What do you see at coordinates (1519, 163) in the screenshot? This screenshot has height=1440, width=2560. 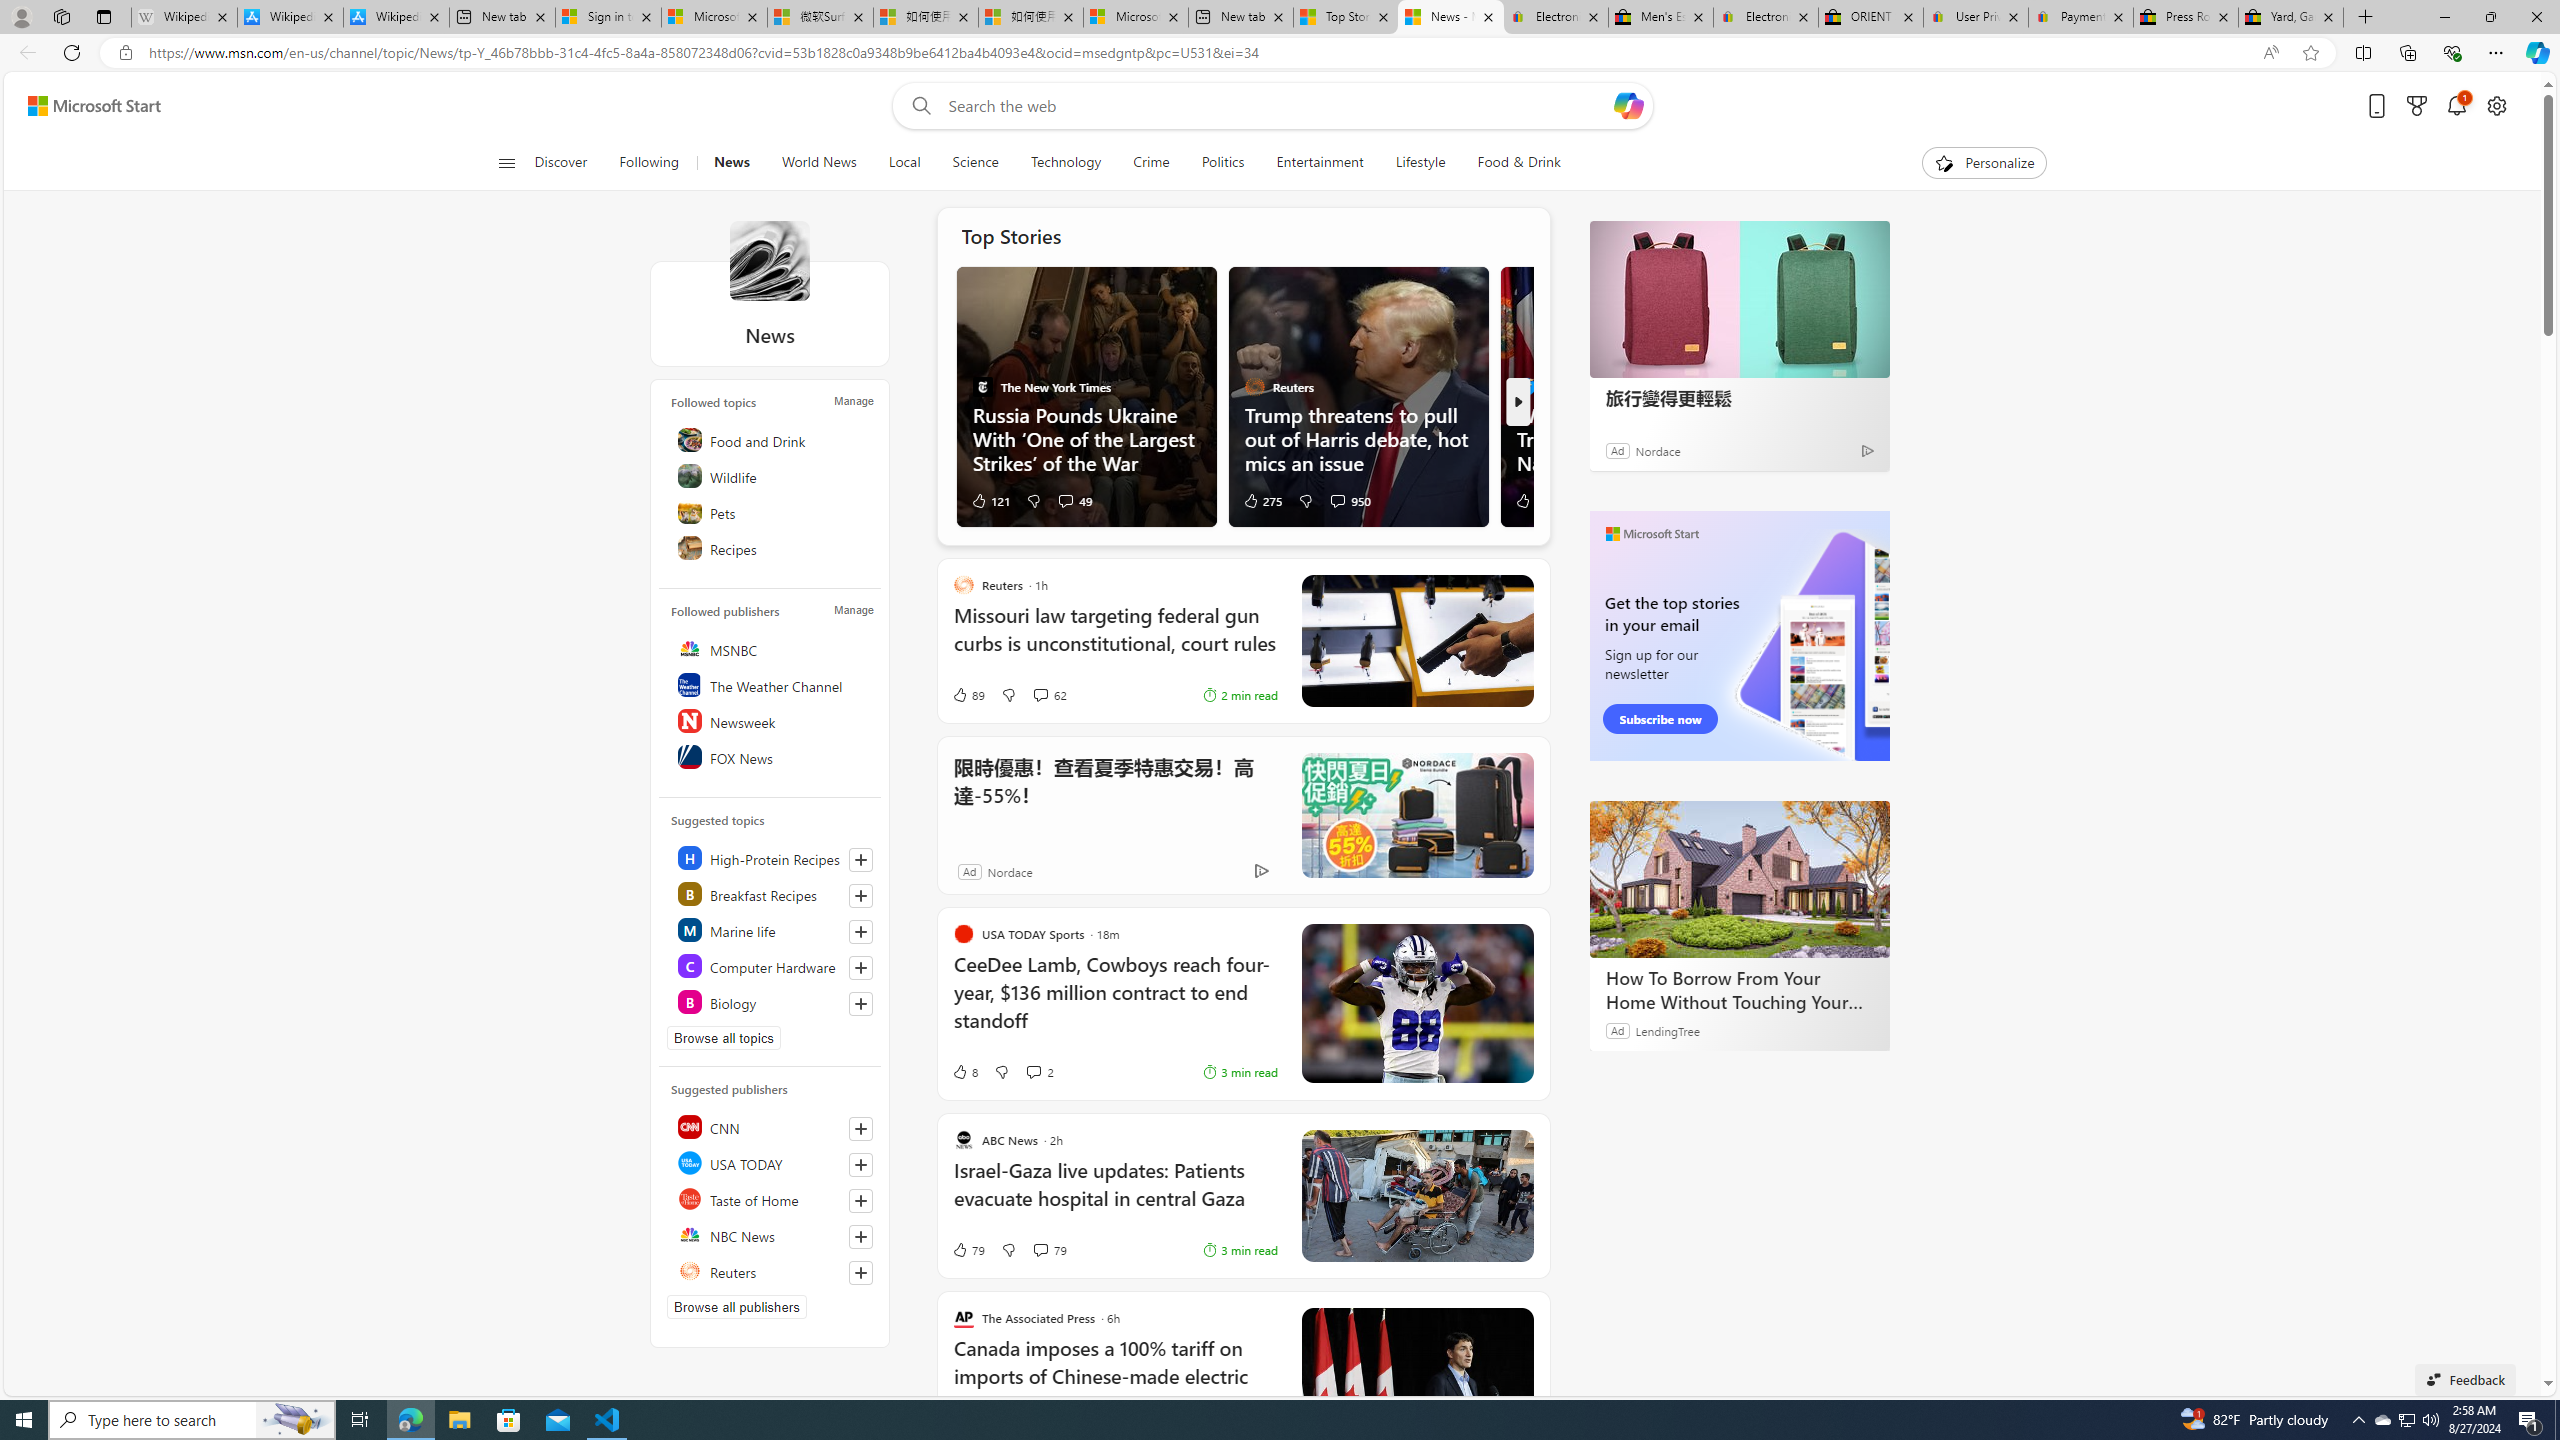 I see `Food & Drink` at bounding box center [1519, 163].